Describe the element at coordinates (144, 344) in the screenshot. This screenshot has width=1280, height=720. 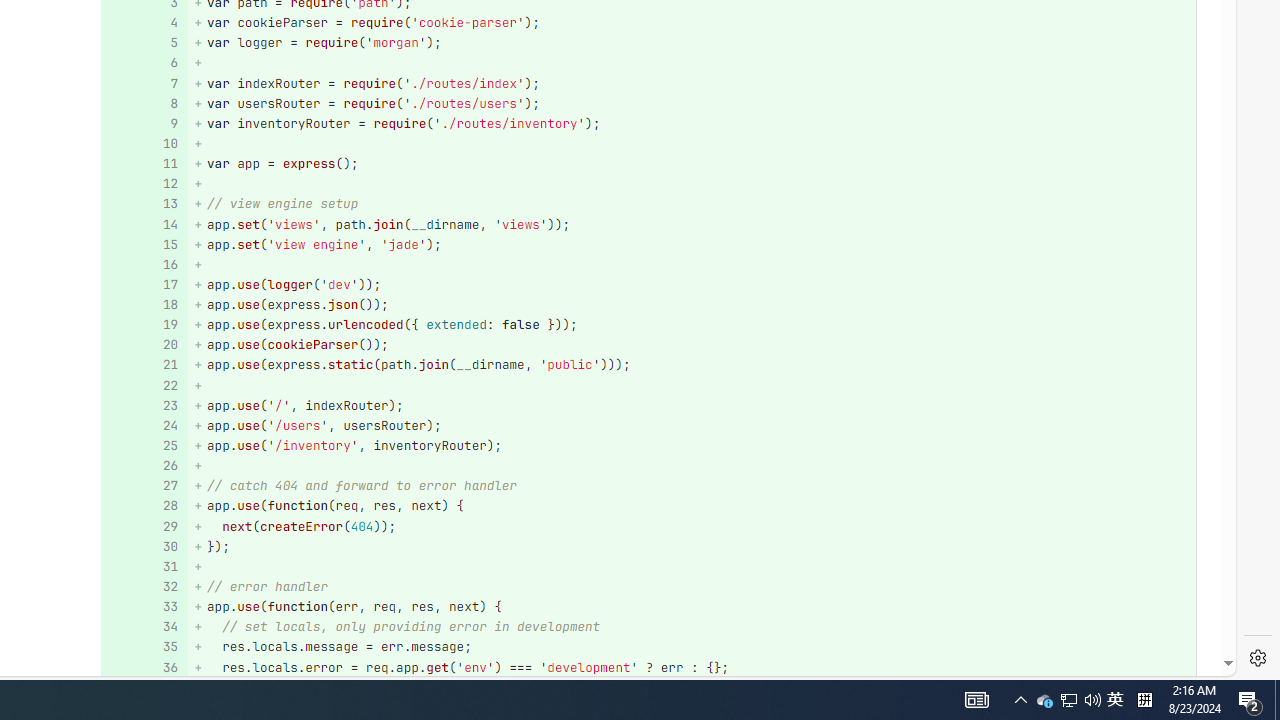
I see `Add a comment to this line 20` at that location.